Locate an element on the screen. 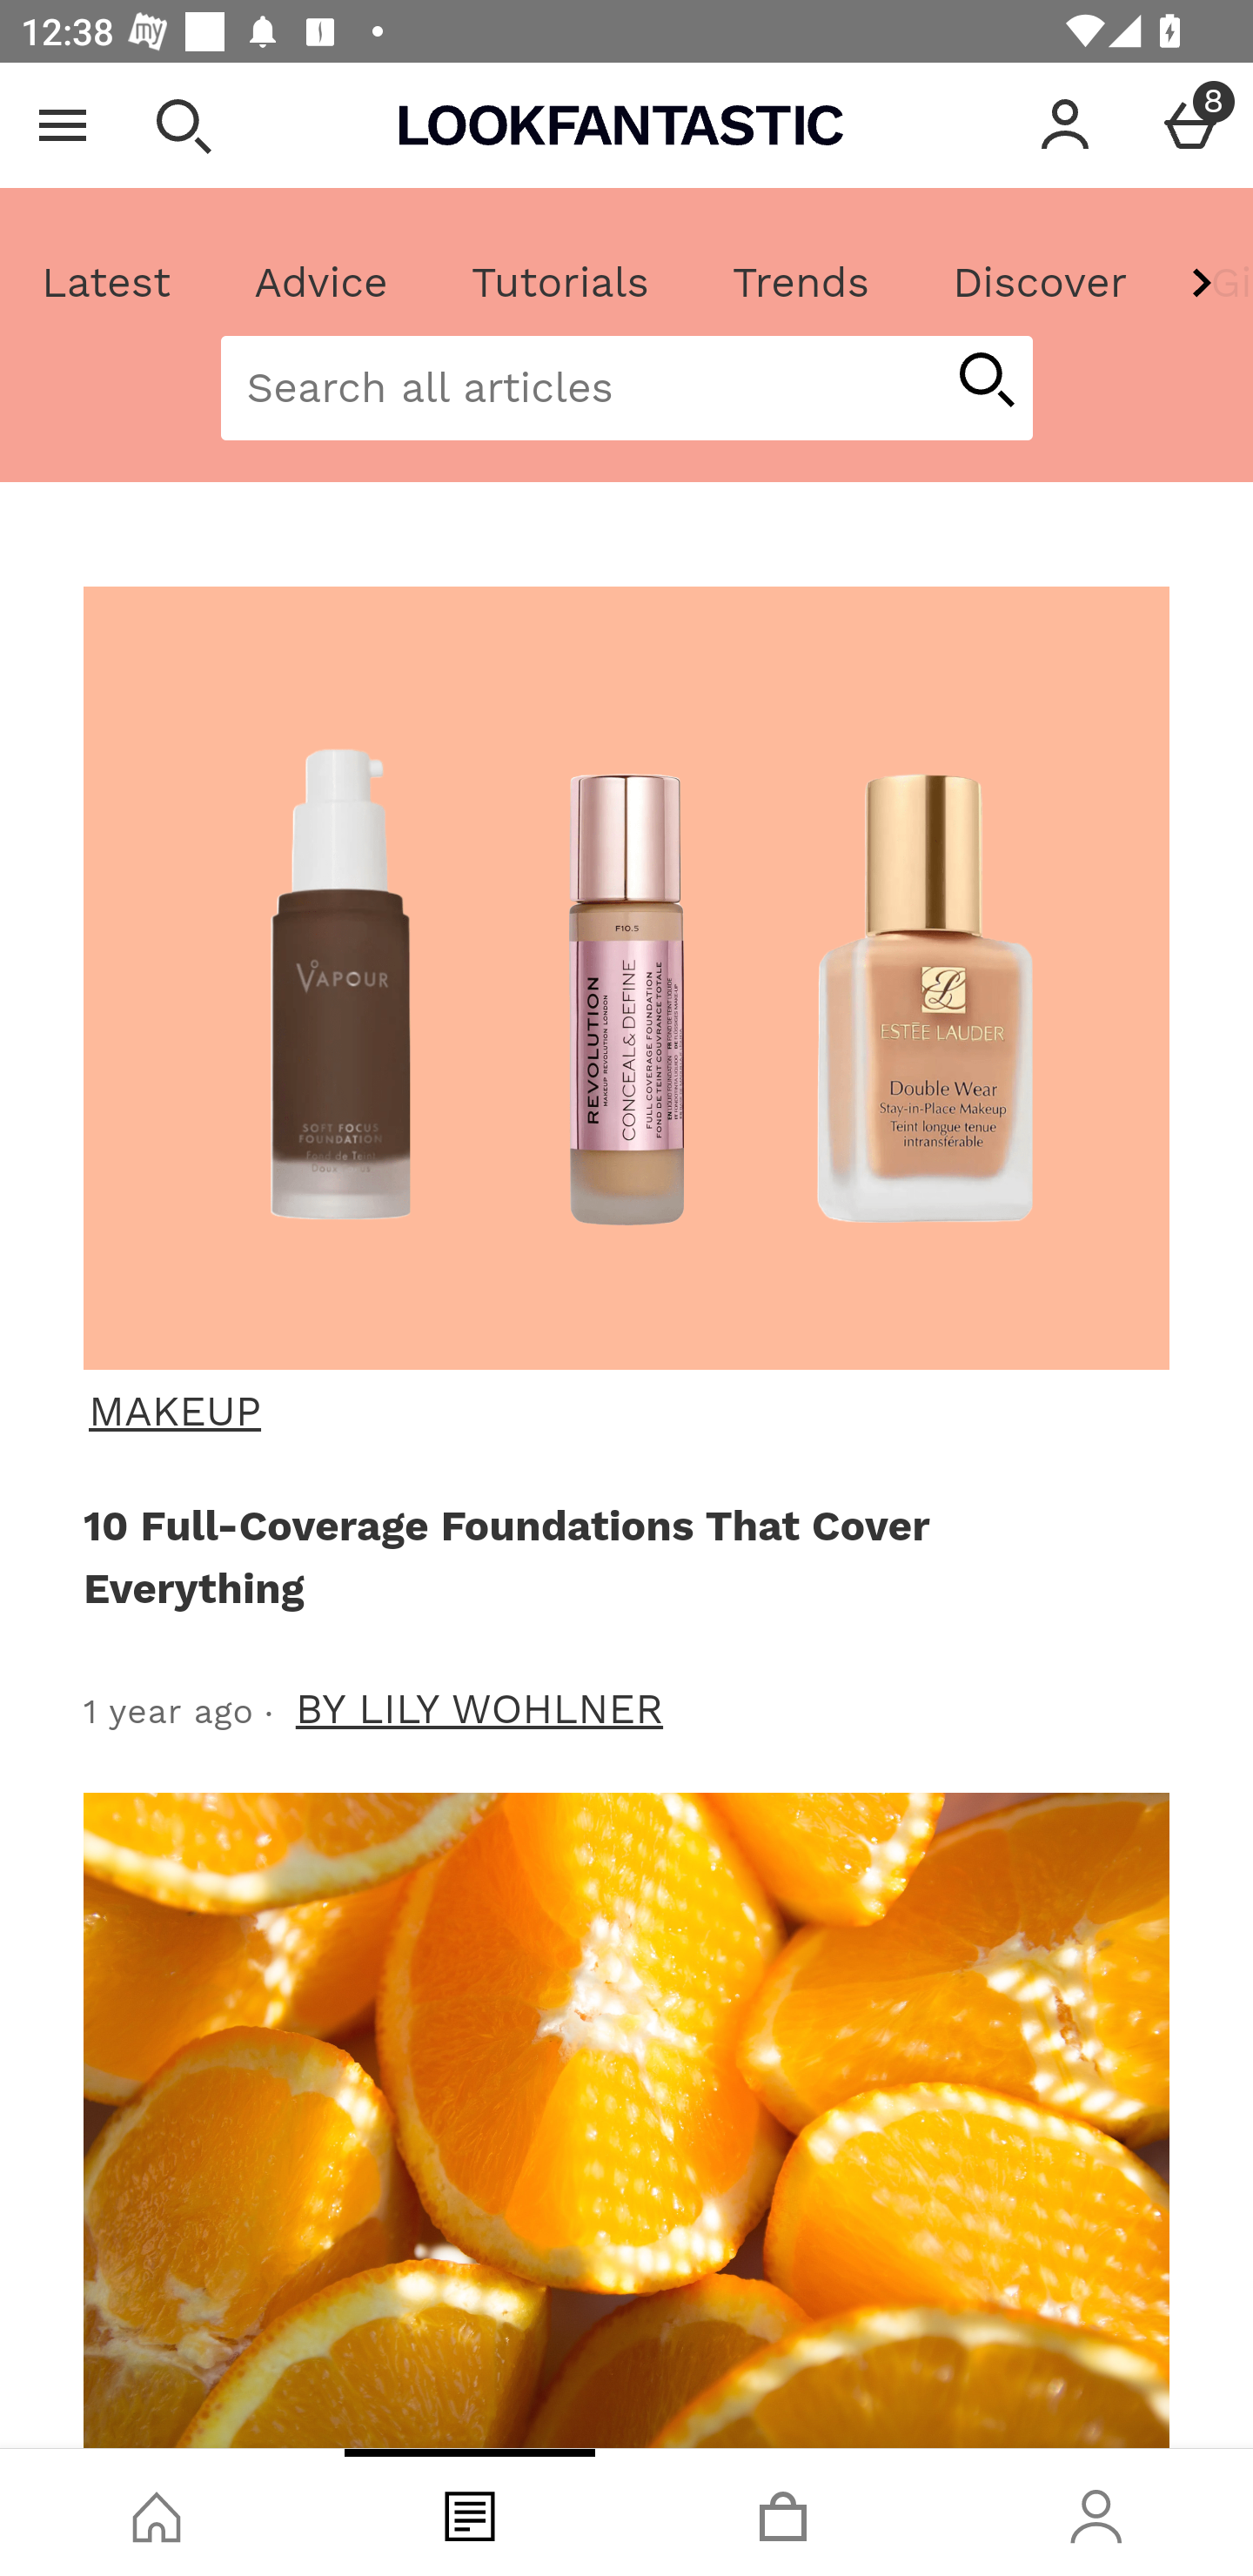  Open search is located at coordinates (183, 125).